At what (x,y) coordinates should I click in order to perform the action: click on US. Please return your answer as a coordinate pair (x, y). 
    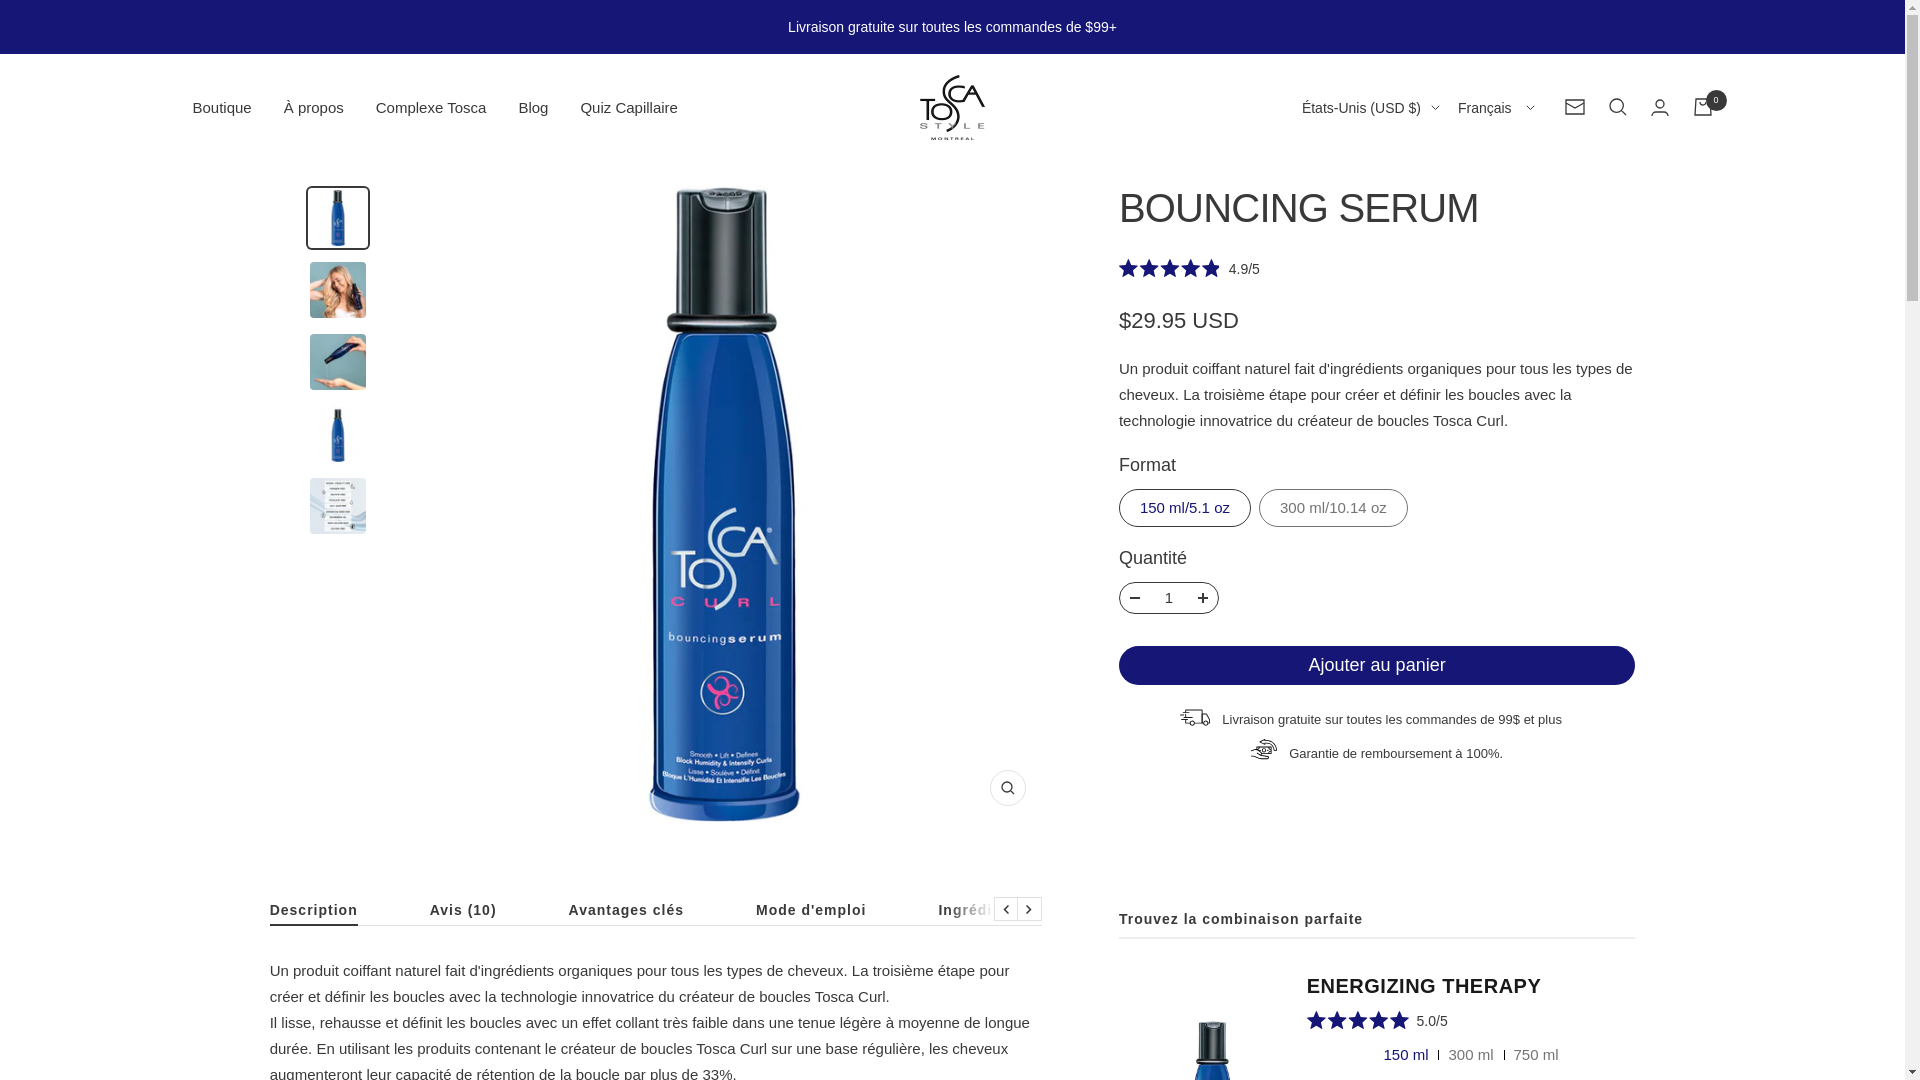
    Looking at the image, I should click on (1334, 373).